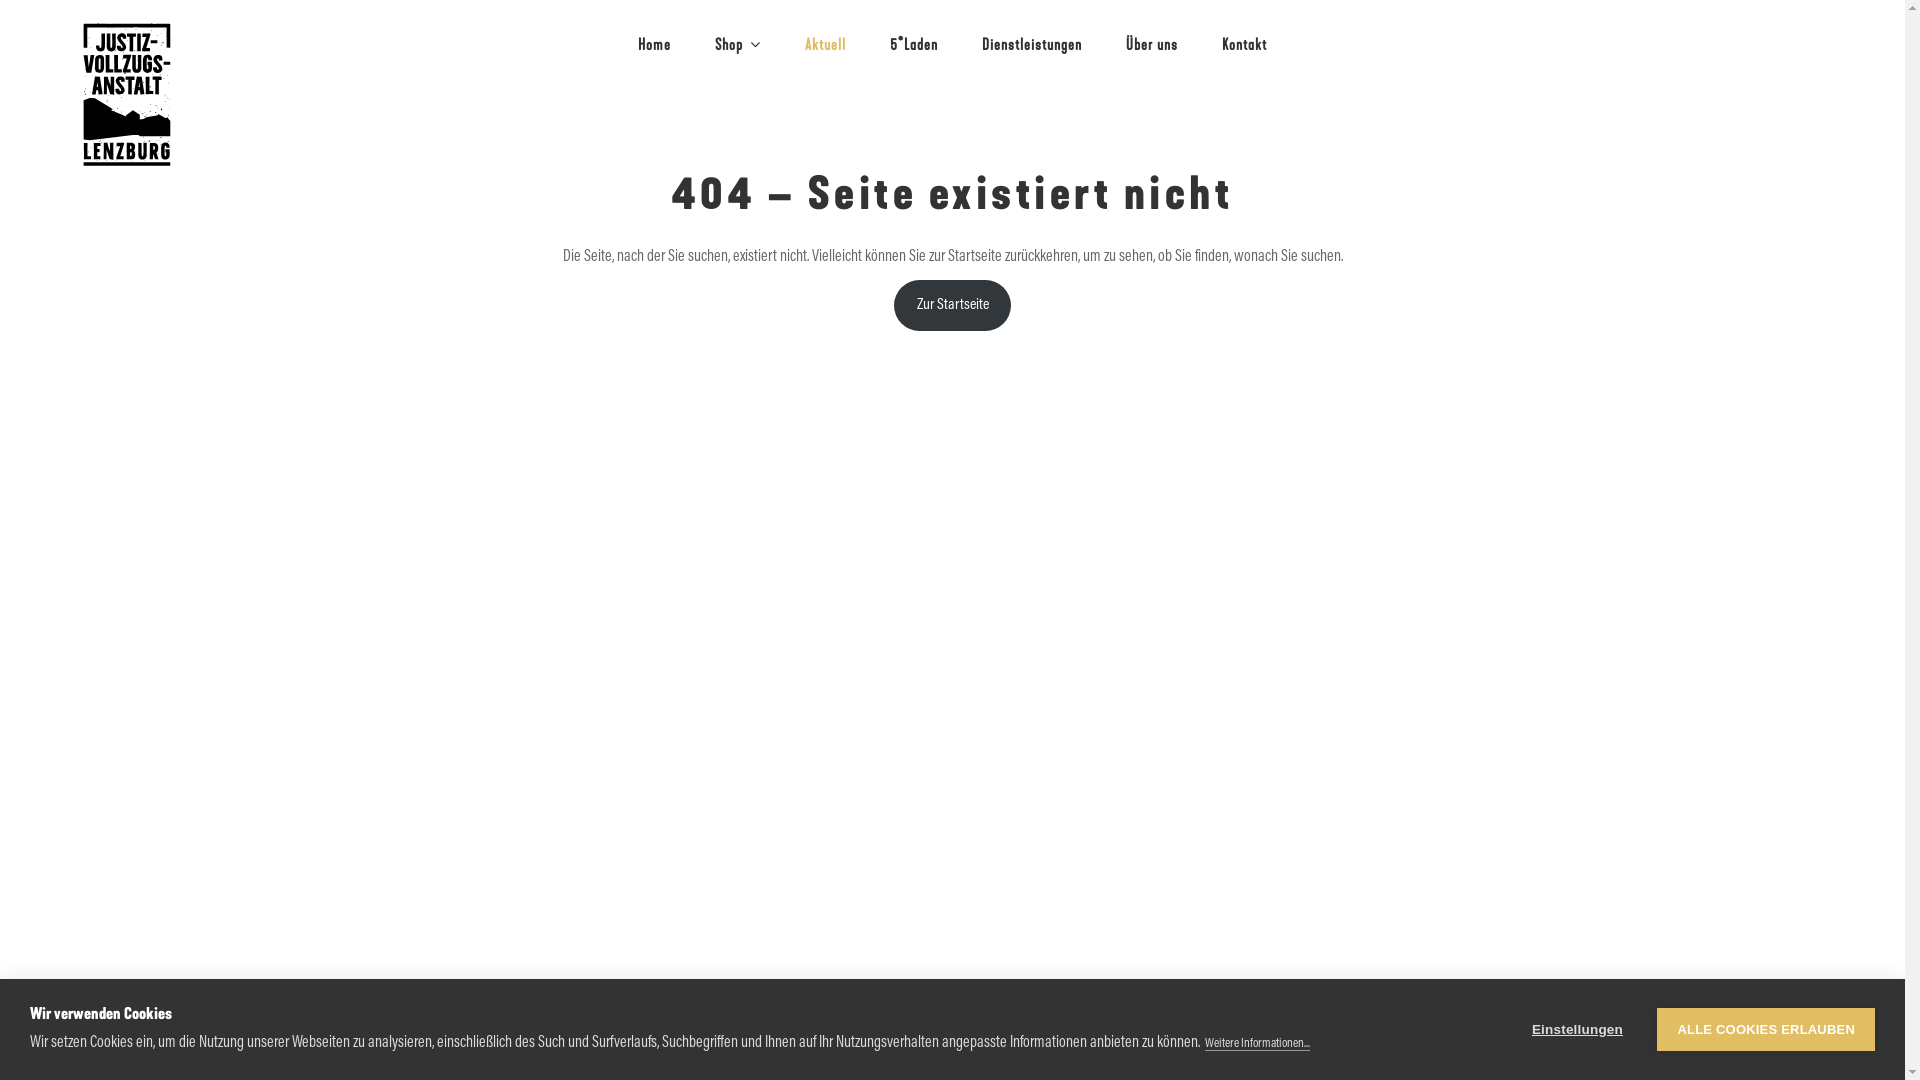 This screenshot has height=1080, width=1920. What do you see at coordinates (738, 45) in the screenshot?
I see `Shop` at bounding box center [738, 45].